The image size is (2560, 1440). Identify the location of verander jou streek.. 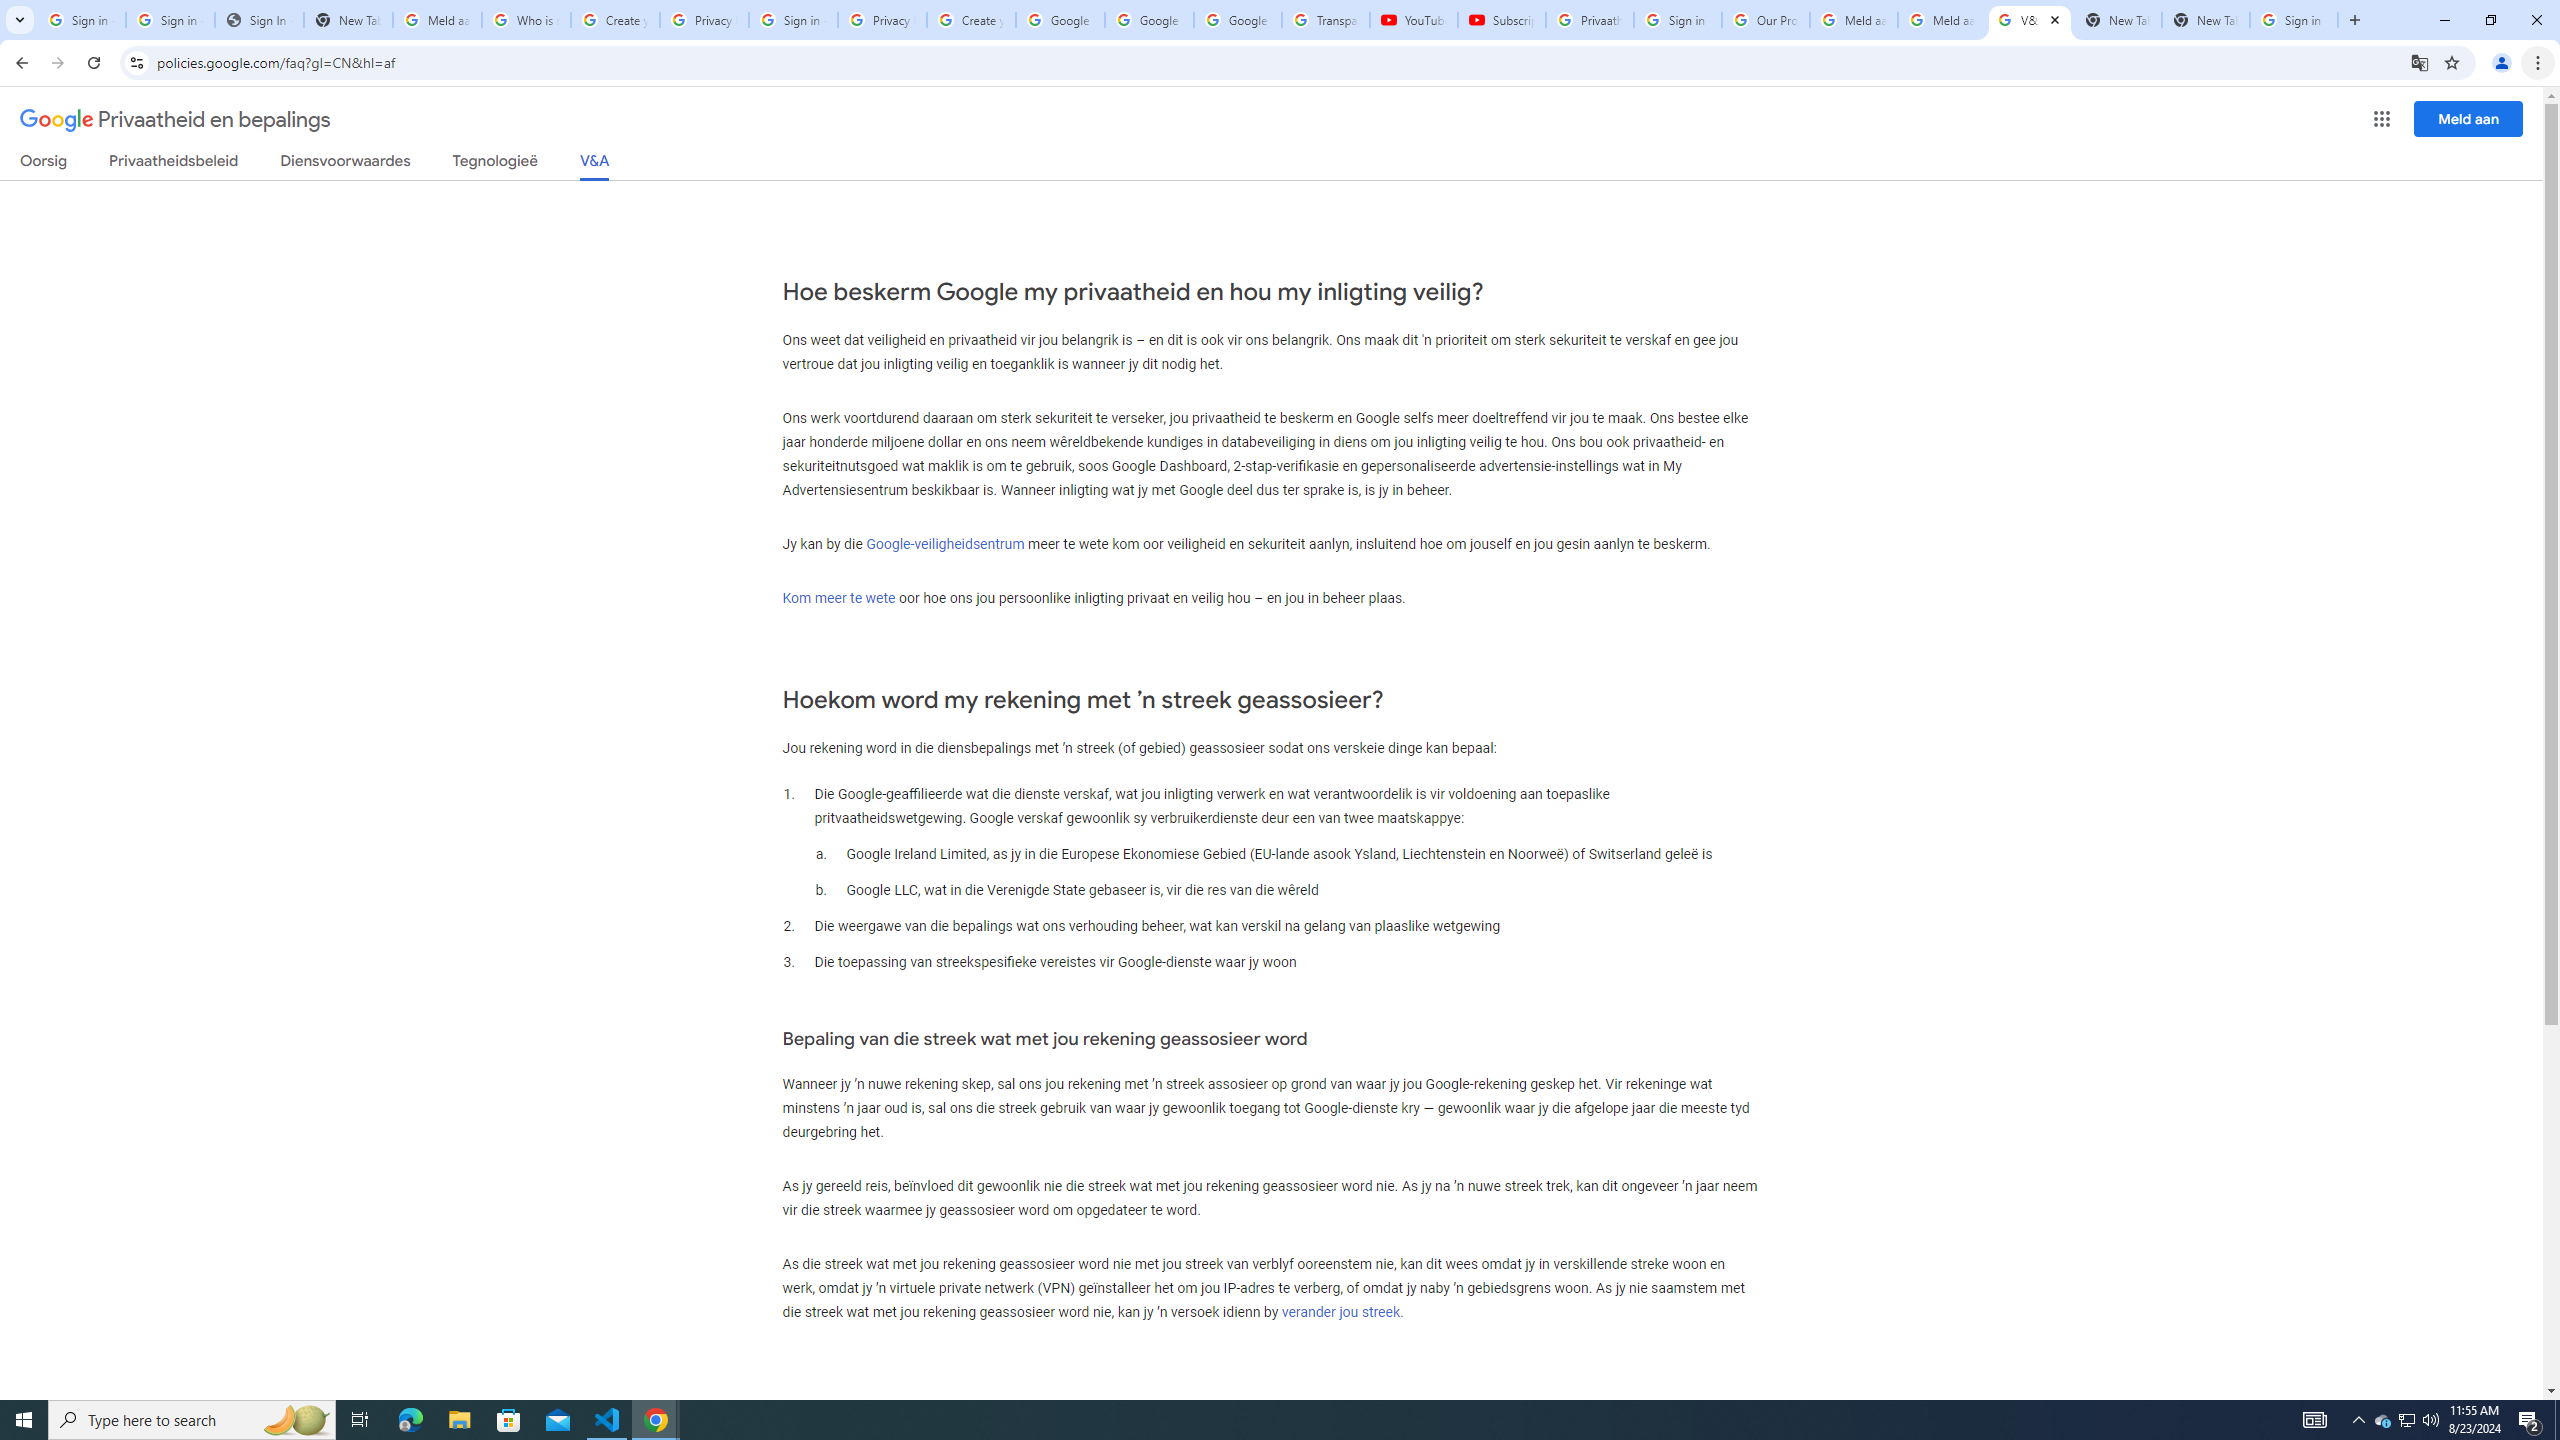
(1341, 1312).